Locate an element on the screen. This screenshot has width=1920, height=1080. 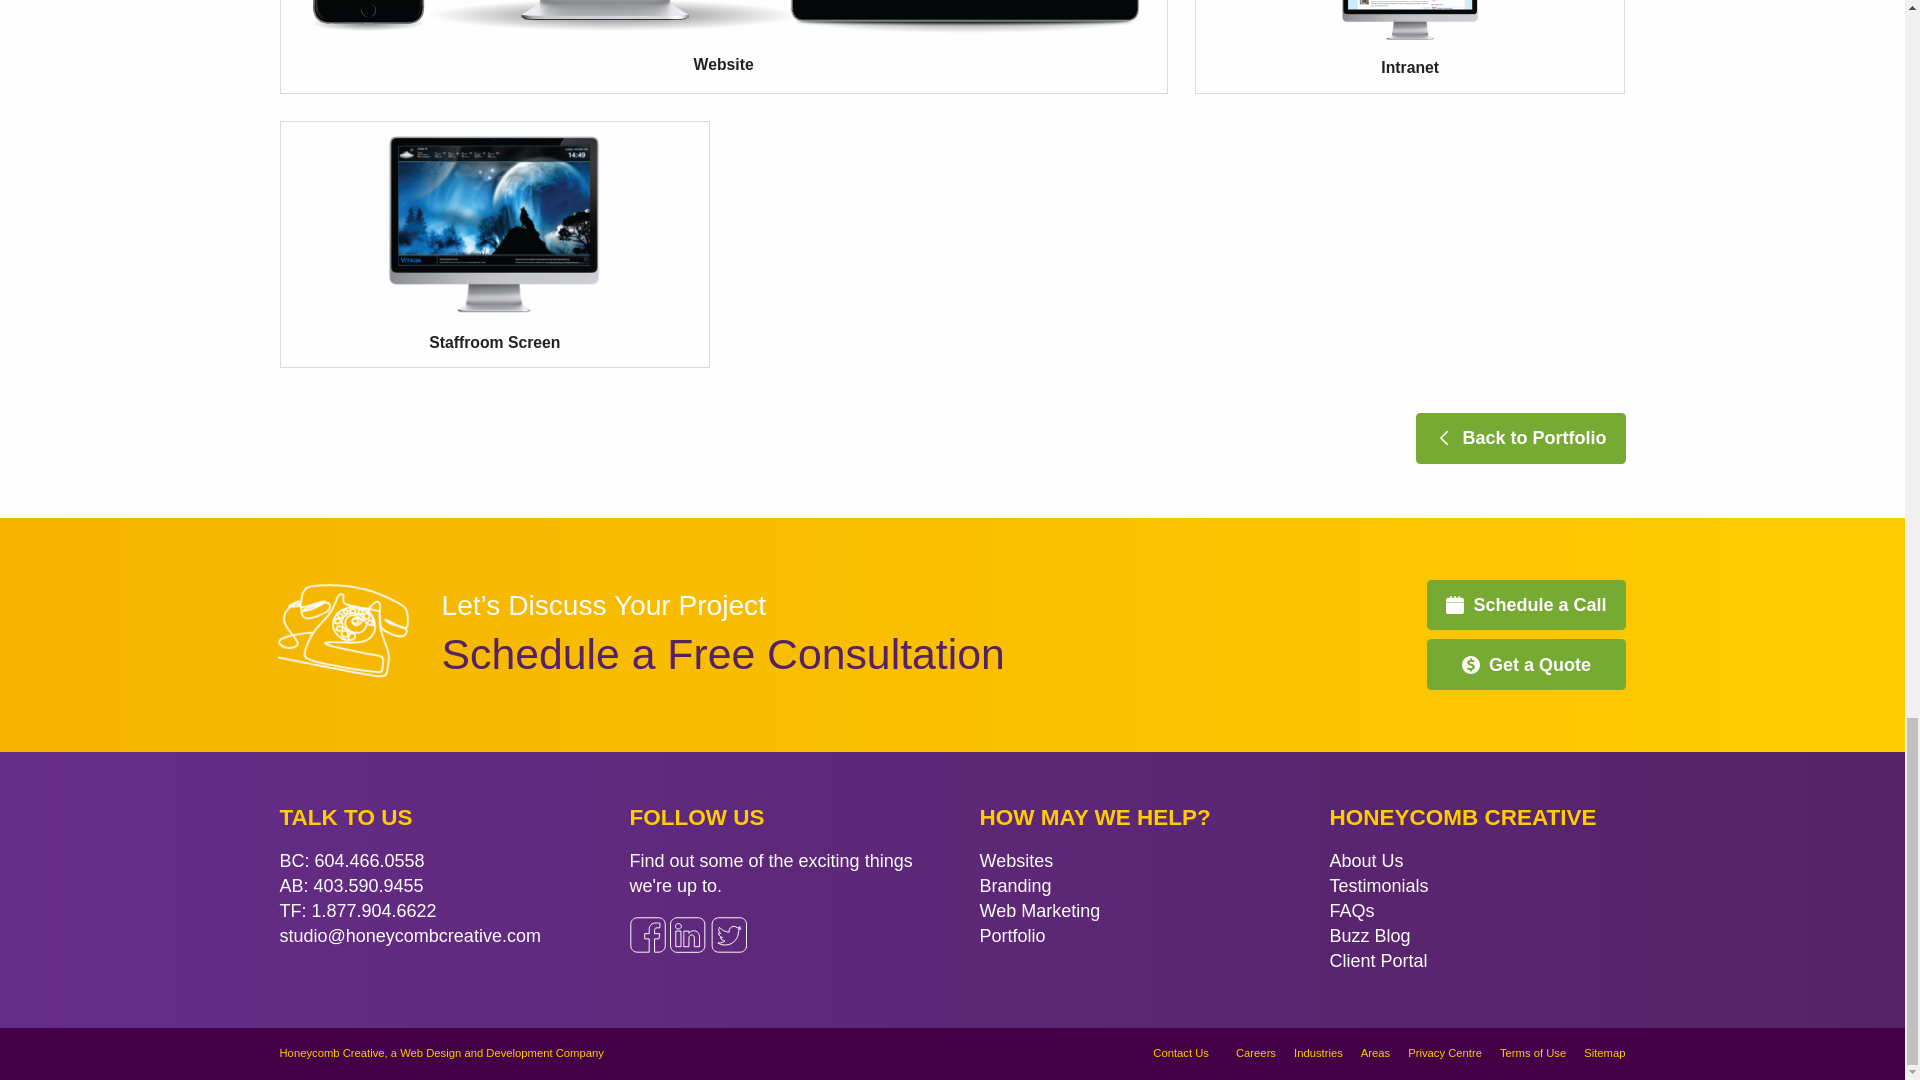
Get a Quote is located at coordinates (1525, 664).